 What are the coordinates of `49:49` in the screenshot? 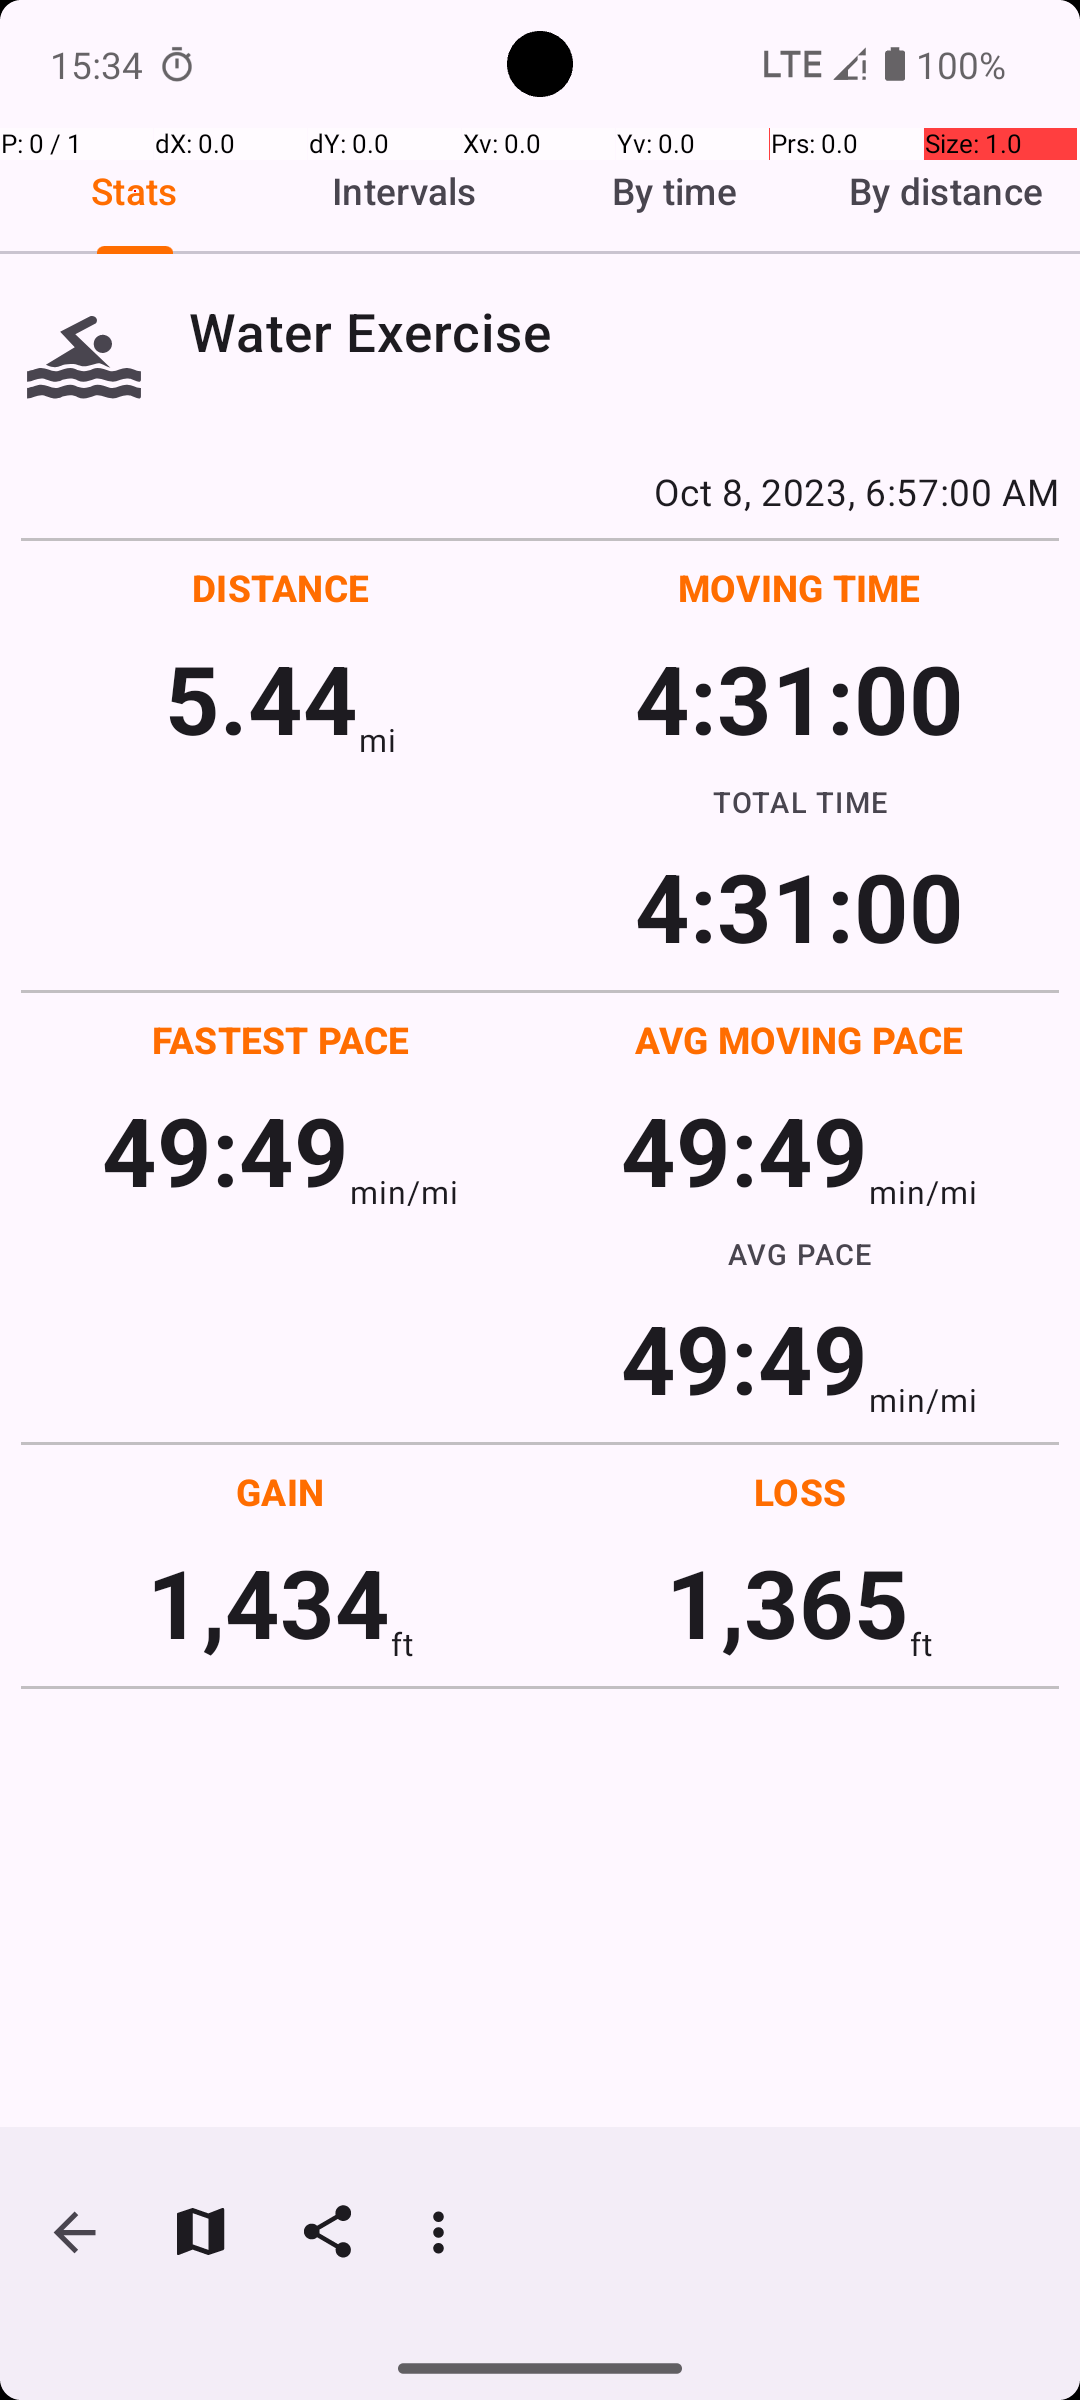 It's located at (226, 1150).